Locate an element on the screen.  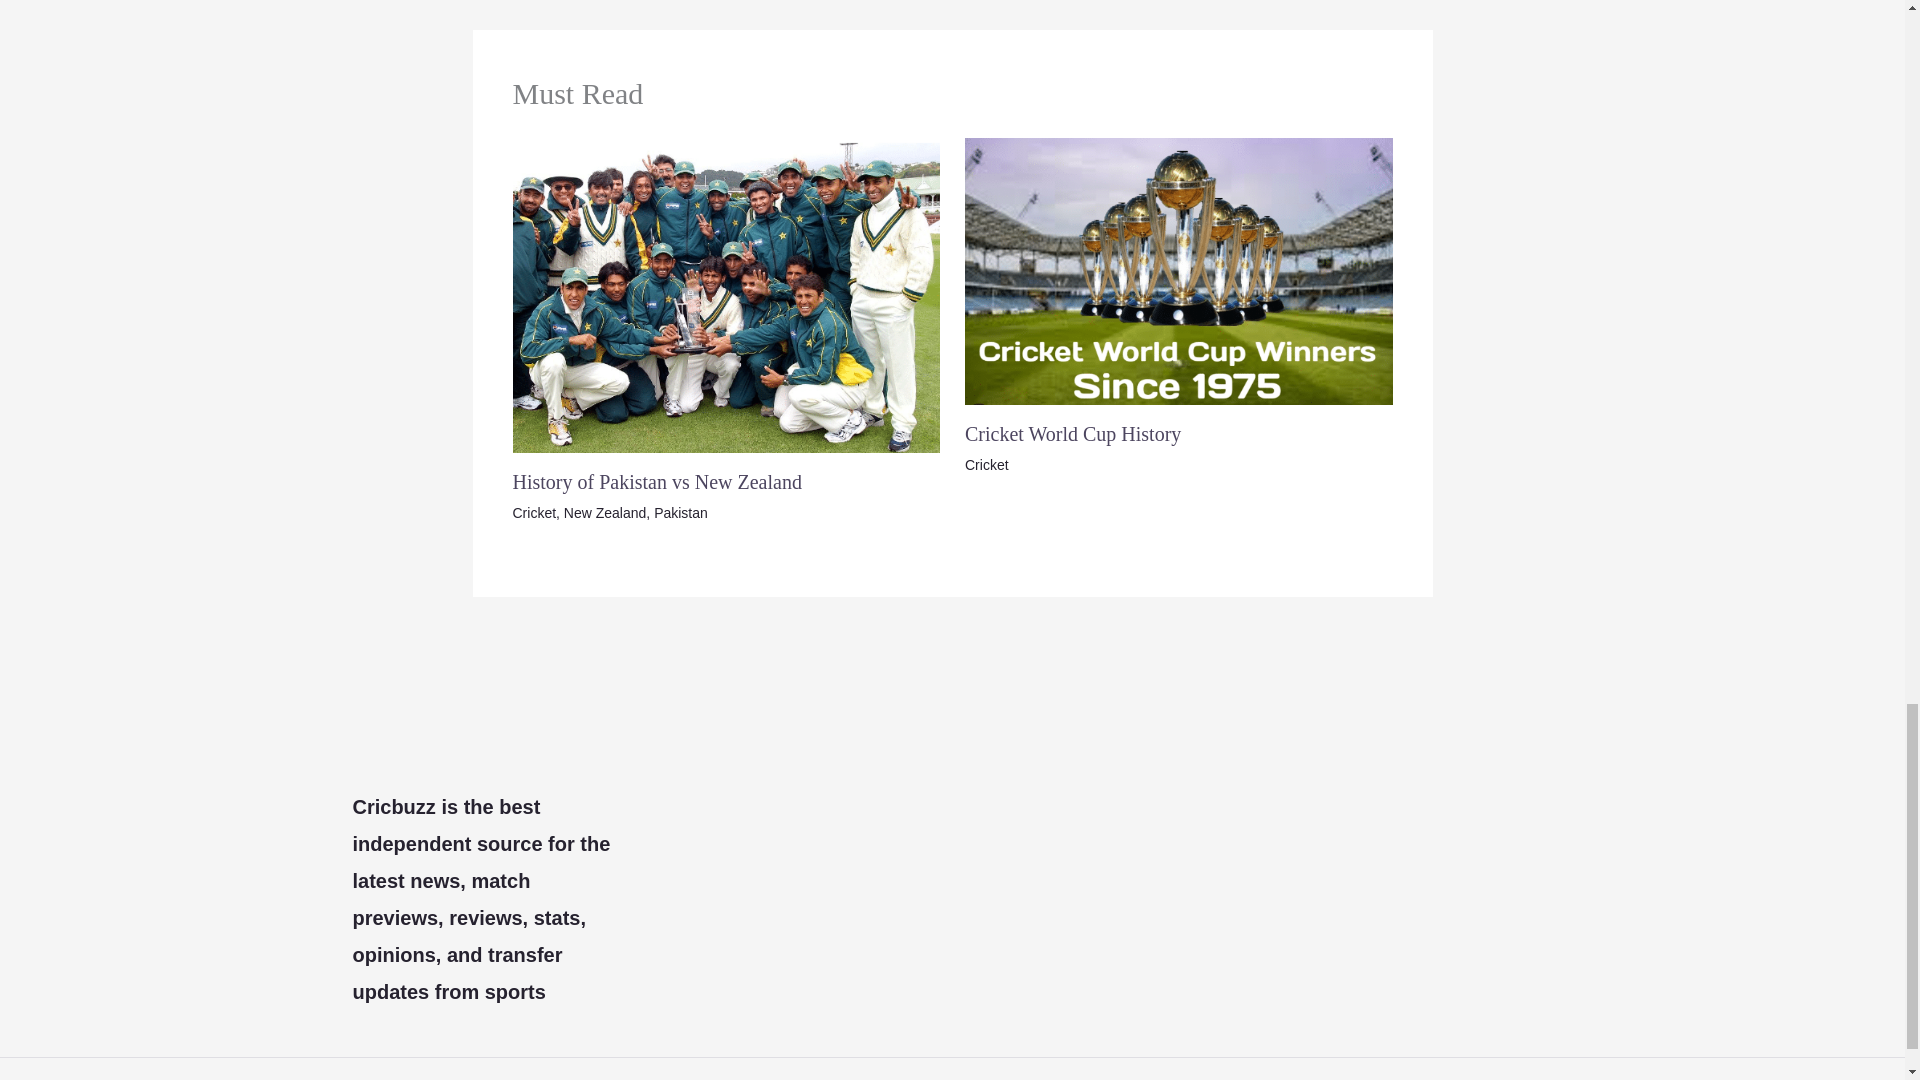
New Zealand is located at coordinates (606, 512).